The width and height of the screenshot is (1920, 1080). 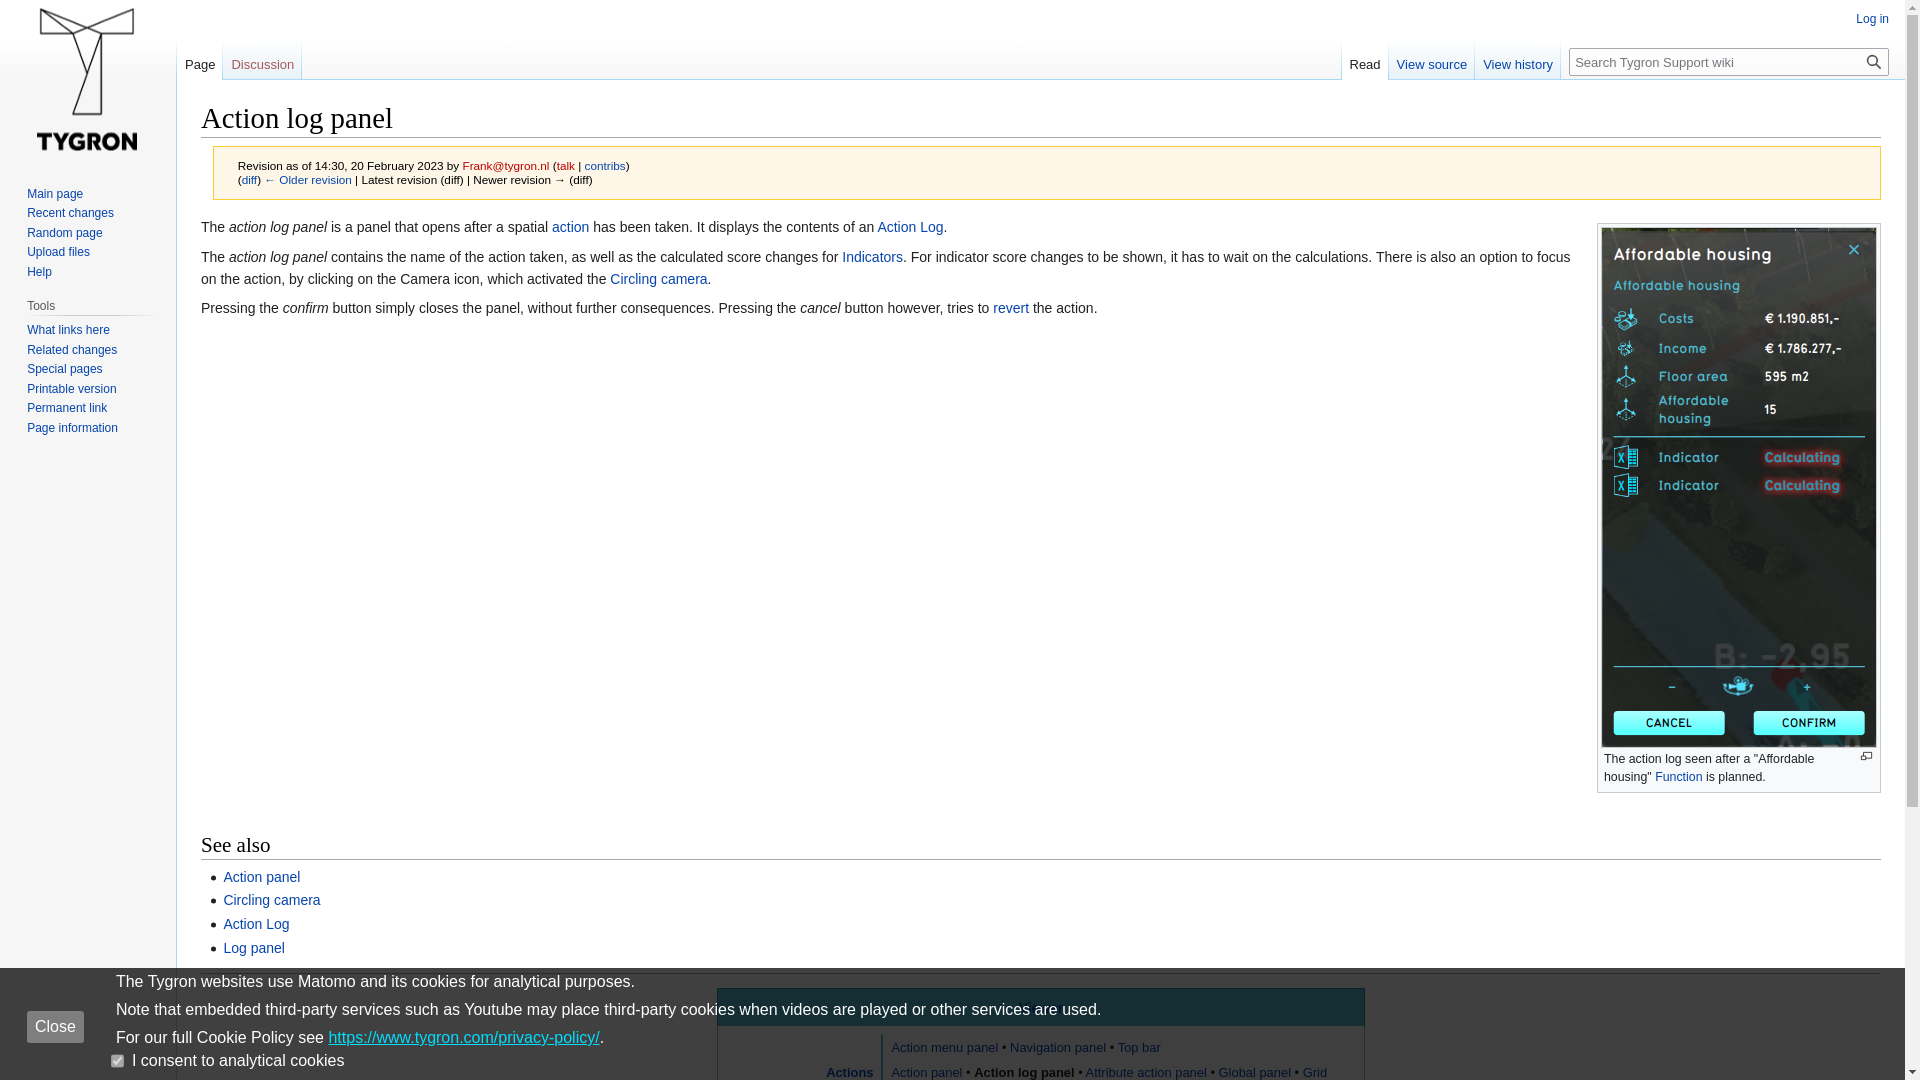 What do you see at coordinates (658, 279) in the screenshot?
I see `Circling camera` at bounding box center [658, 279].